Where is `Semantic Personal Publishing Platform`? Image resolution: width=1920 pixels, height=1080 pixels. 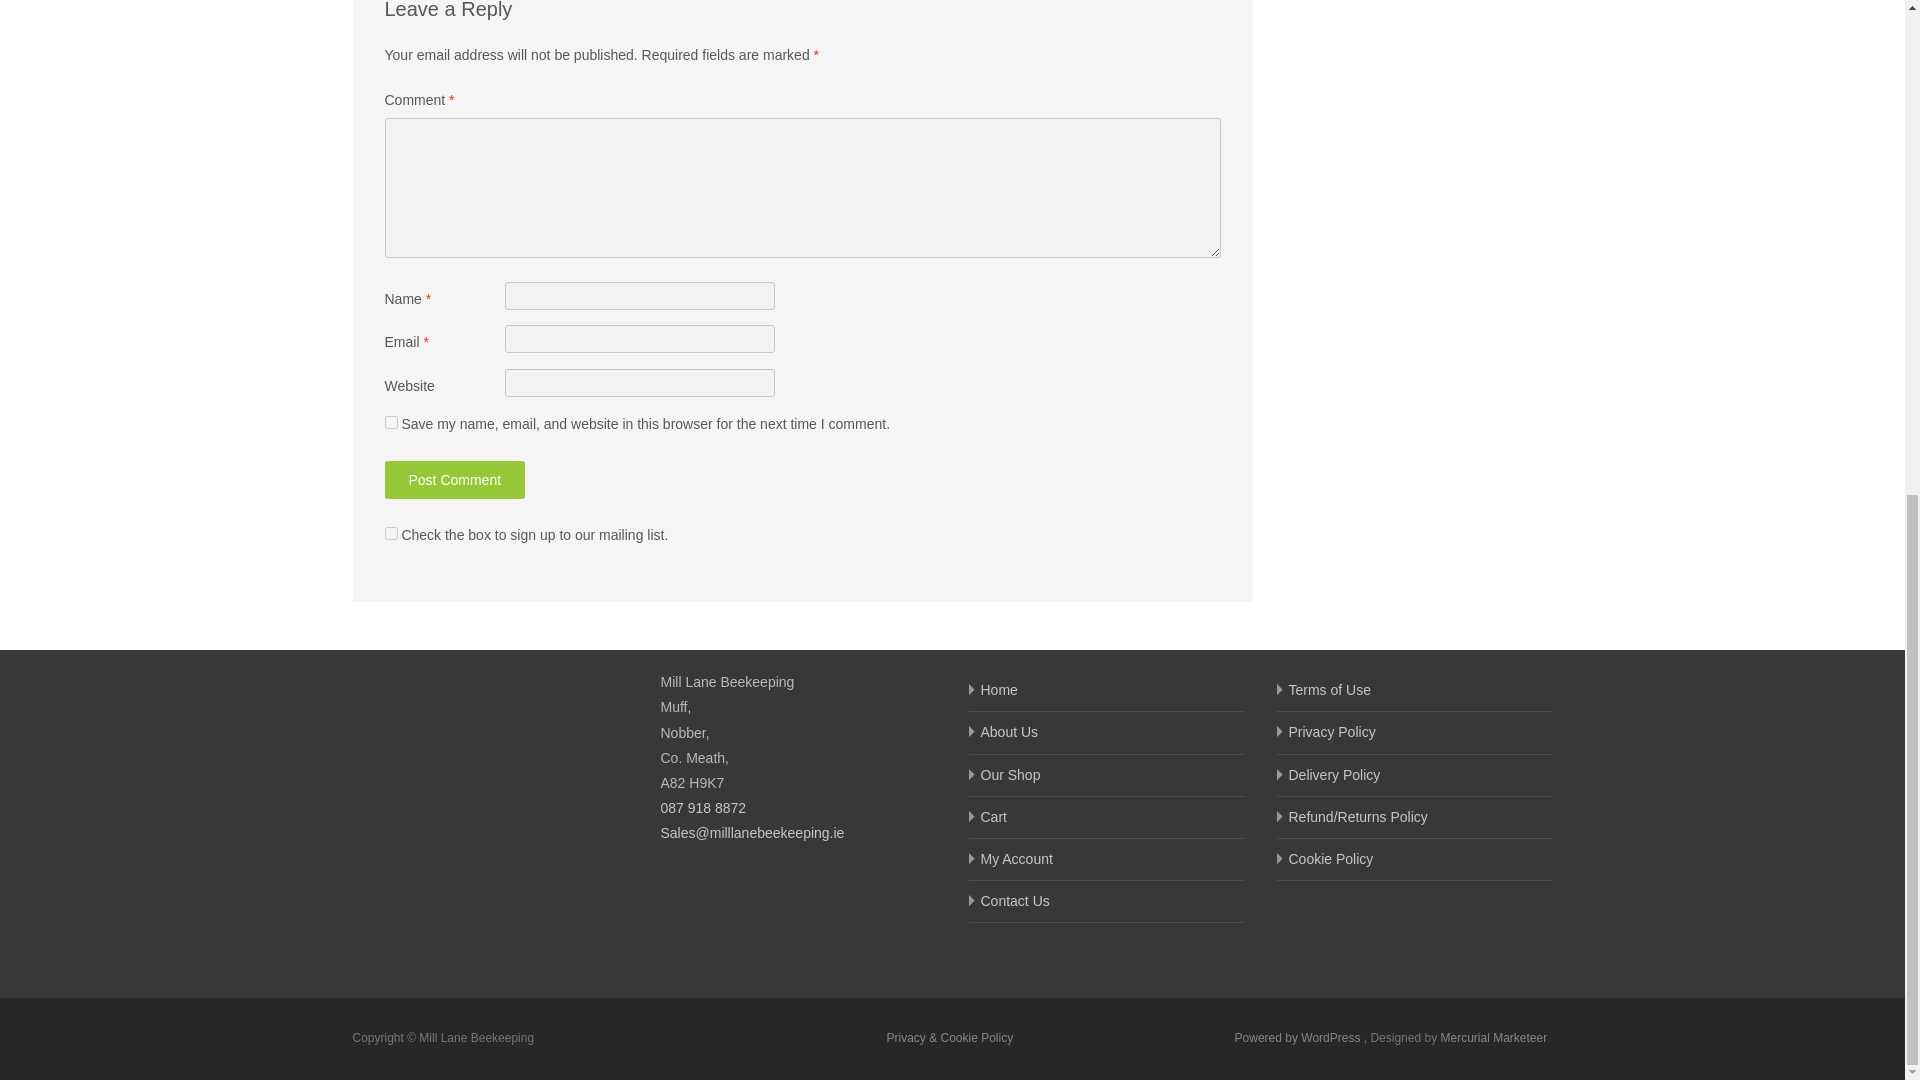
Semantic Personal Publishing Platform is located at coordinates (1298, 1038).